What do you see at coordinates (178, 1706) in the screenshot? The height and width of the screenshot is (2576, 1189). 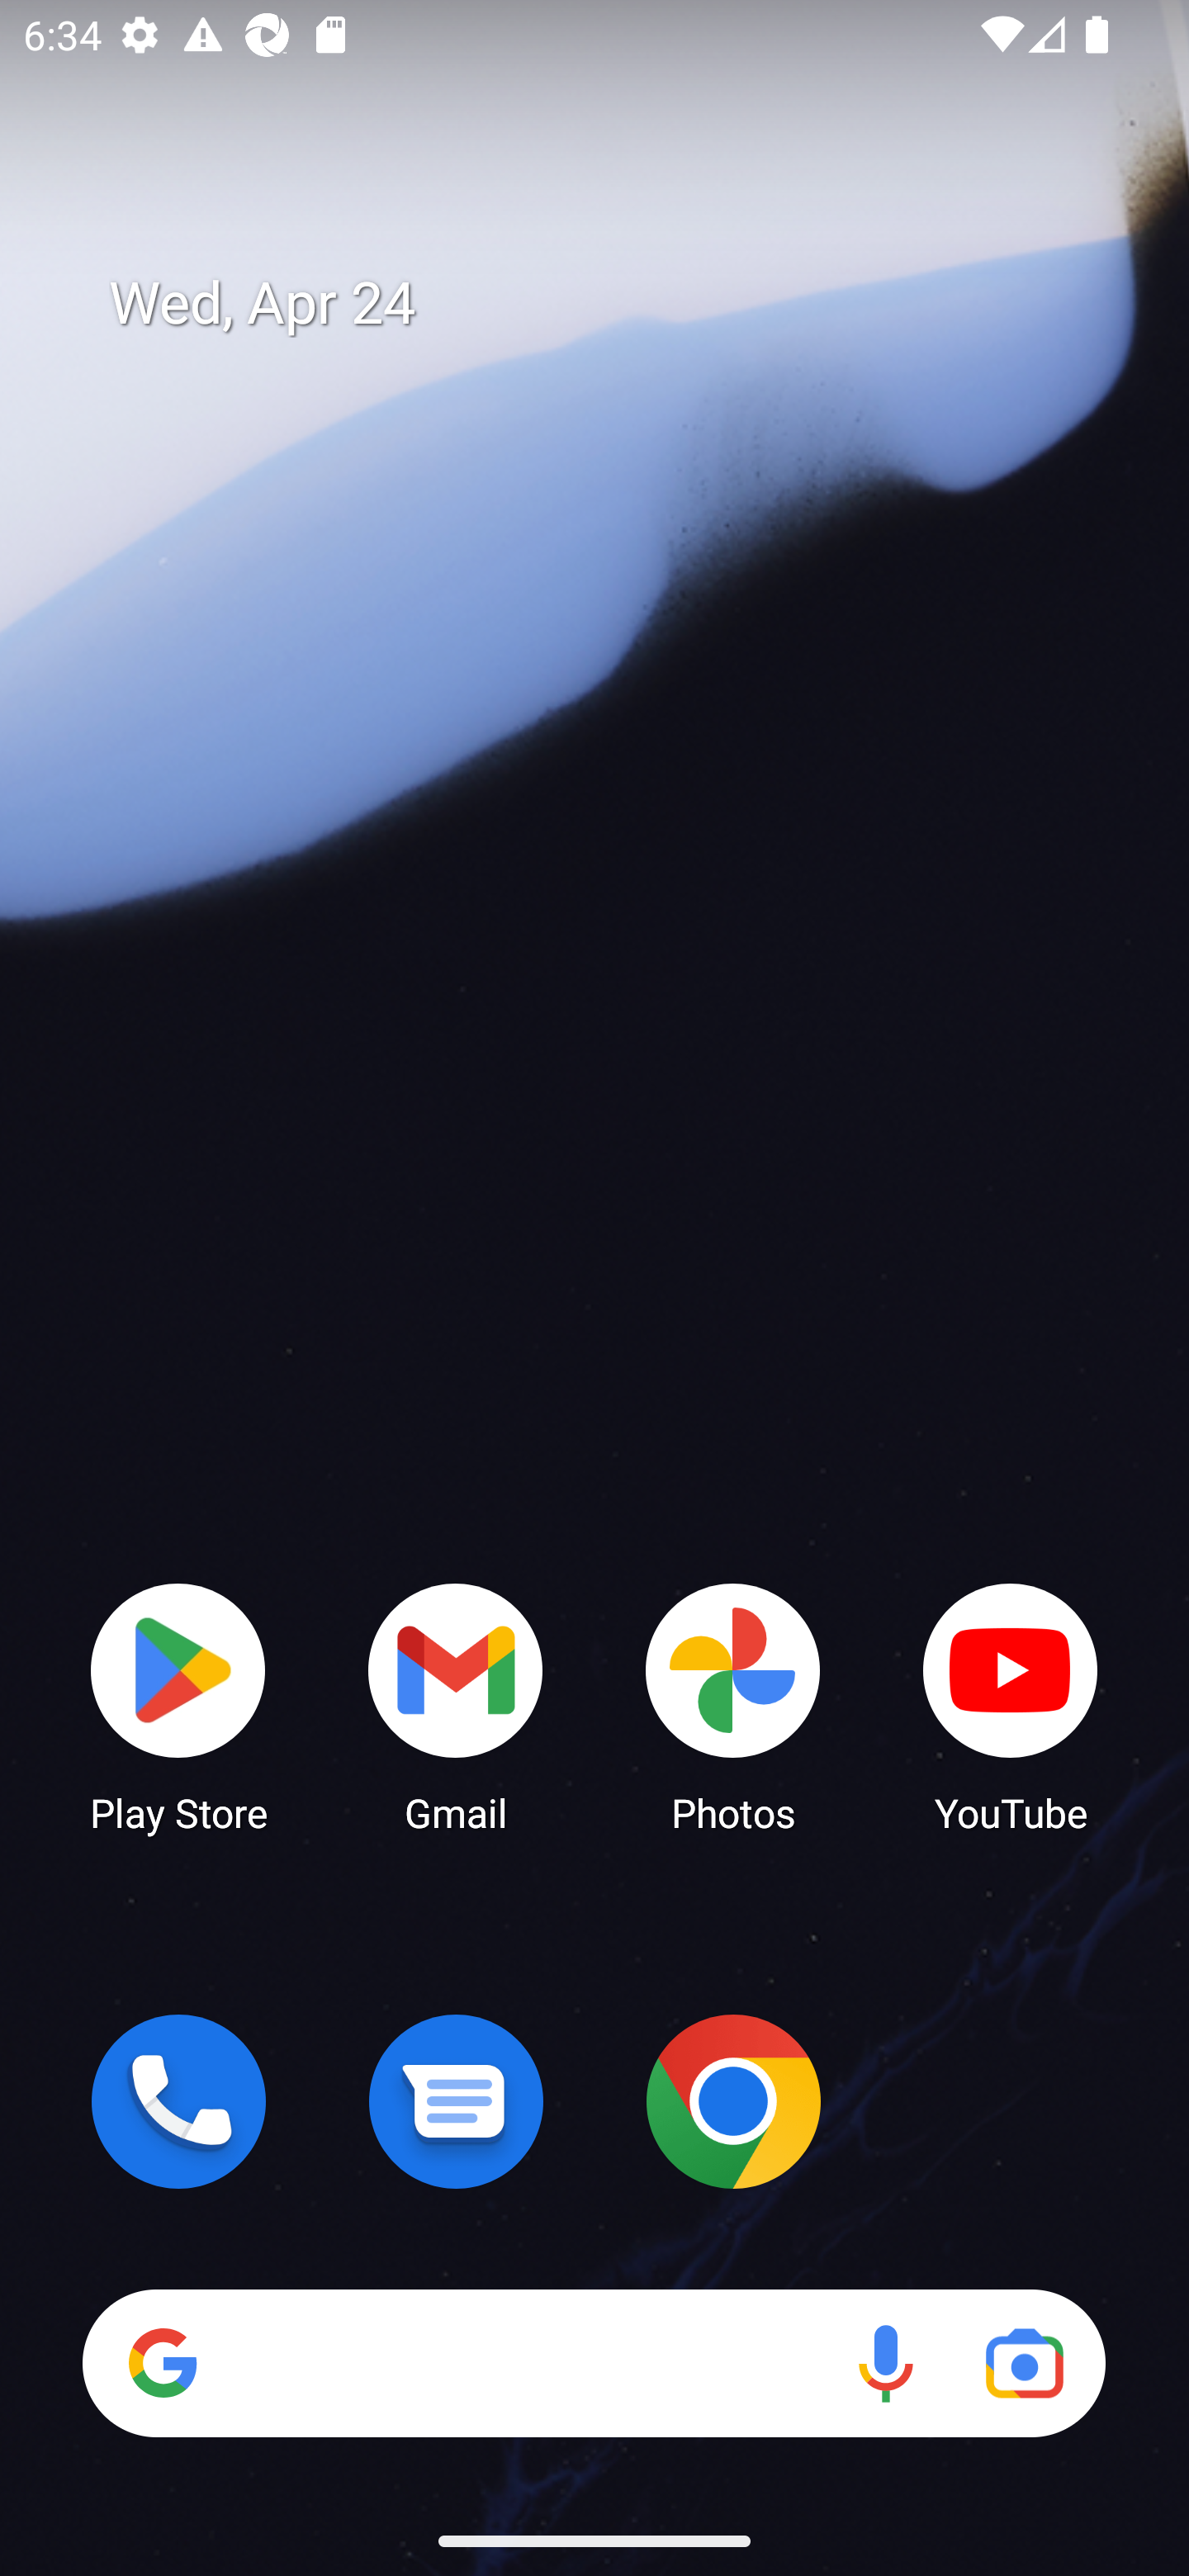 I see `Play Store` at bounding box center [178, 1706].